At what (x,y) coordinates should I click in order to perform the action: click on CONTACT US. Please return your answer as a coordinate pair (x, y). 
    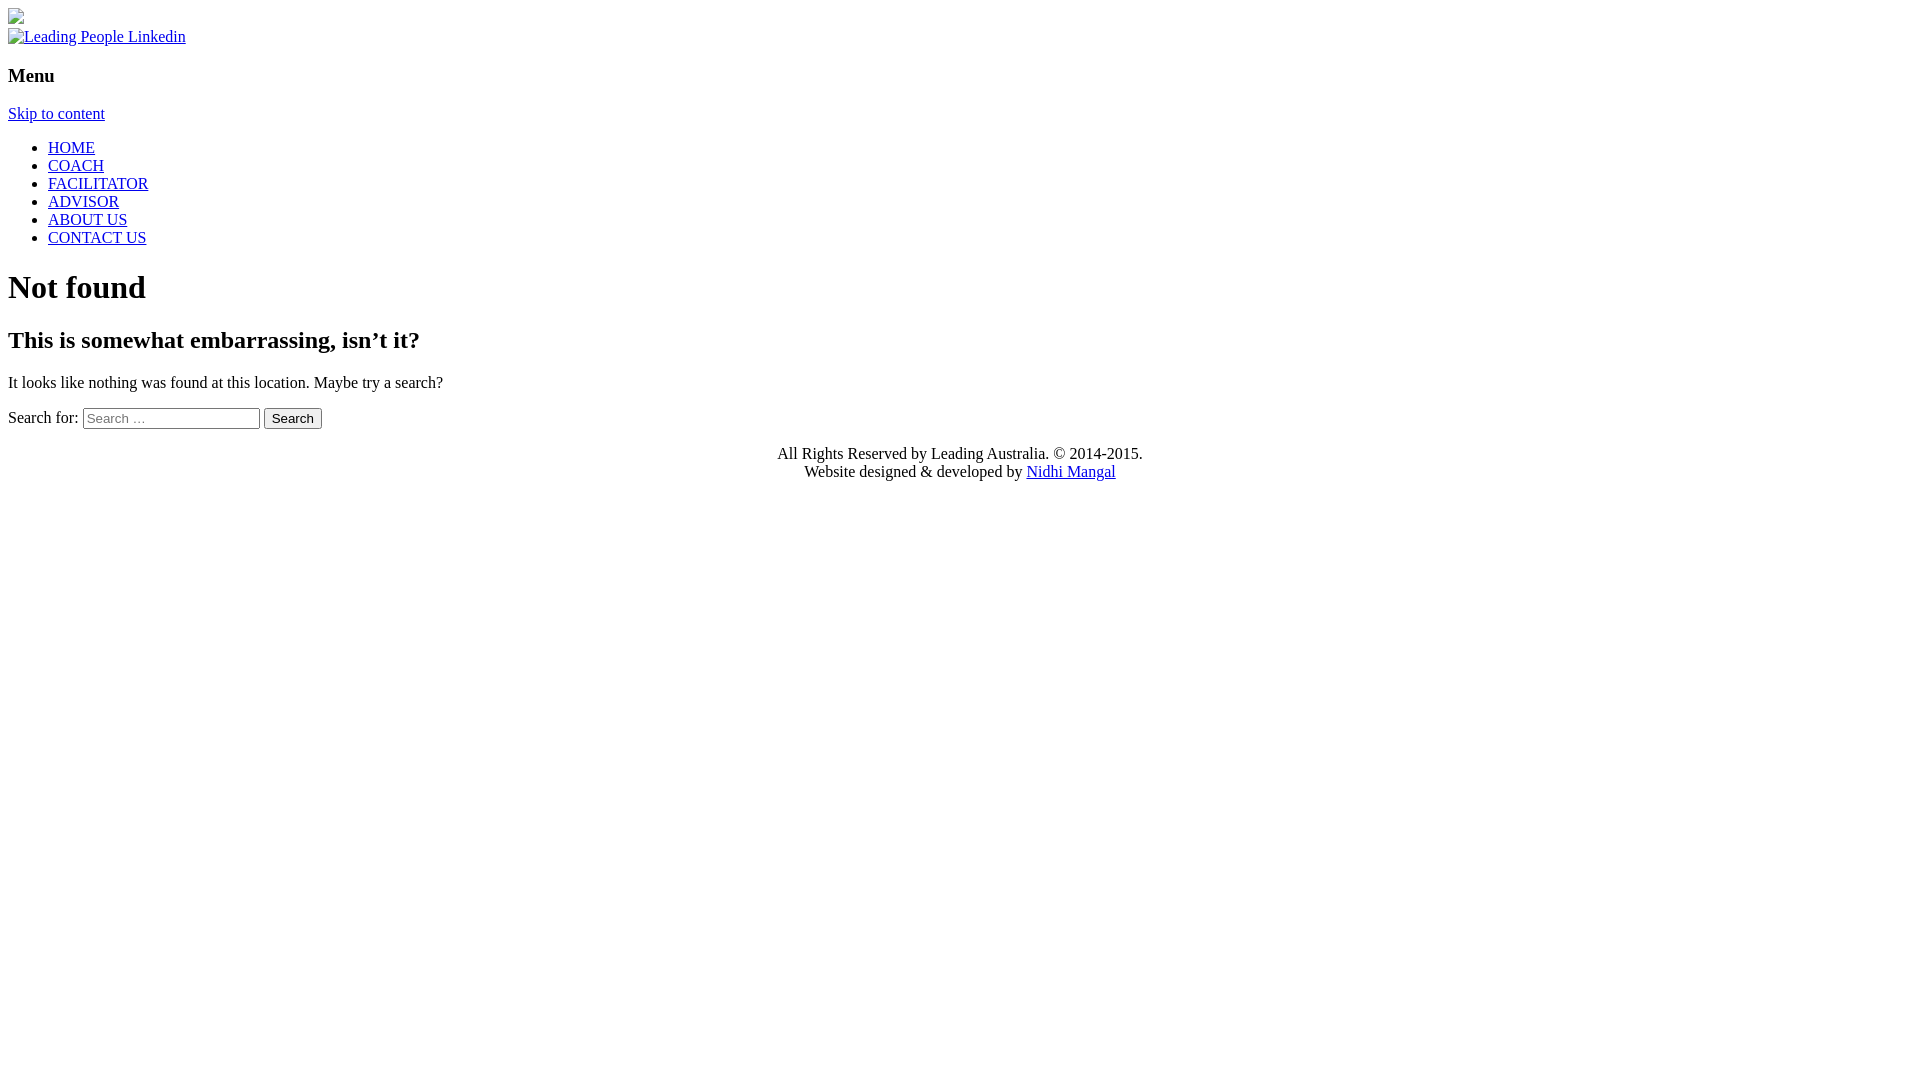
    Looking at the image, I should click on (97, 238).